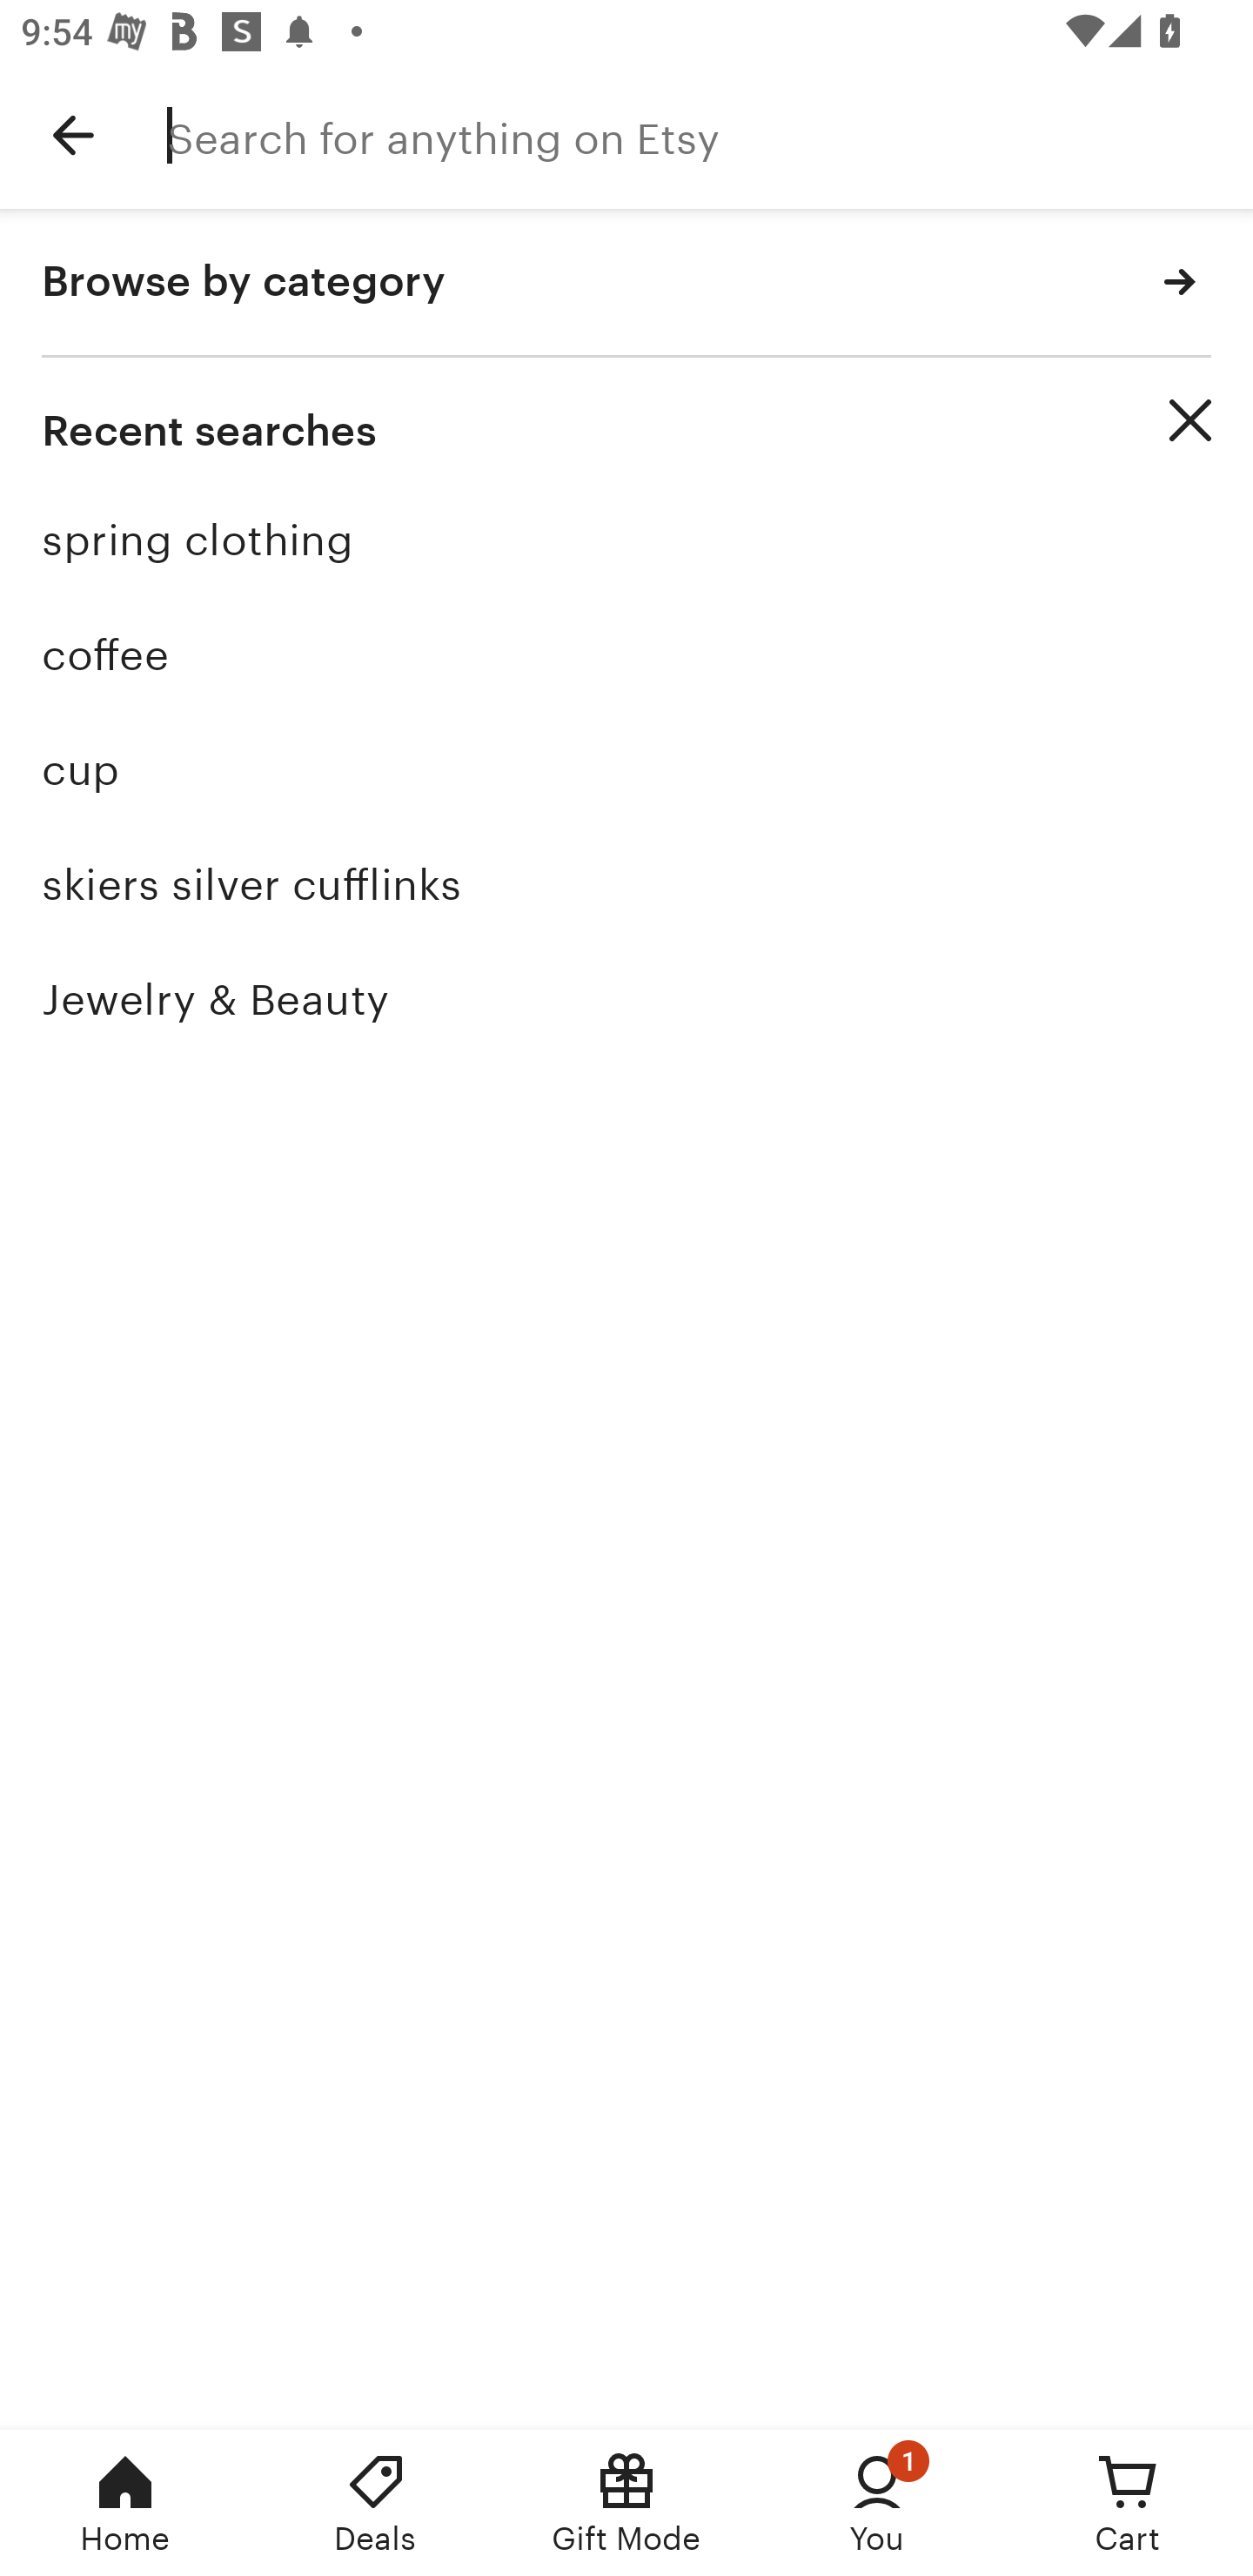  Describe the element at coordinates (376, 2503) in the screenshot. I see `Deals` at that location.